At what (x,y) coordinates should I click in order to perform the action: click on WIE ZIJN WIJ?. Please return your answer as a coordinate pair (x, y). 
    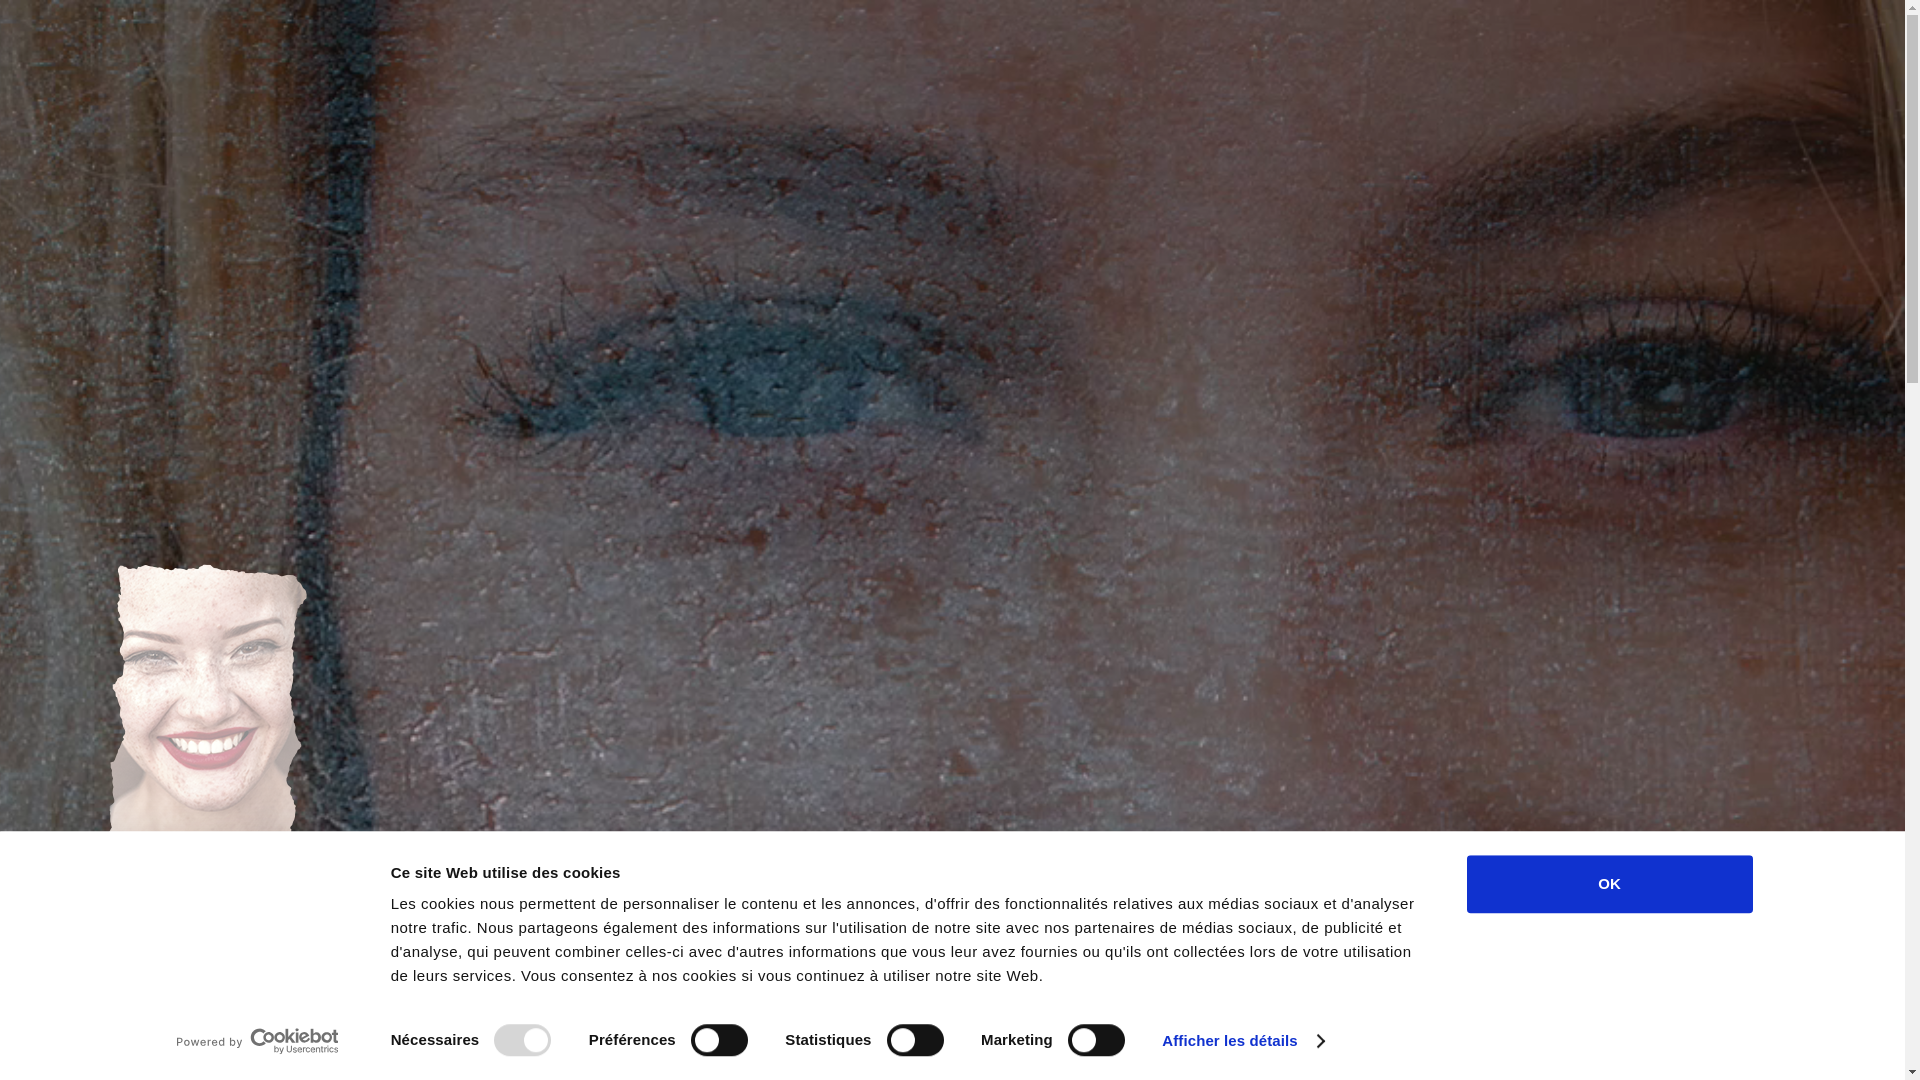
    Looking at the image, I should click on (1237, 226).